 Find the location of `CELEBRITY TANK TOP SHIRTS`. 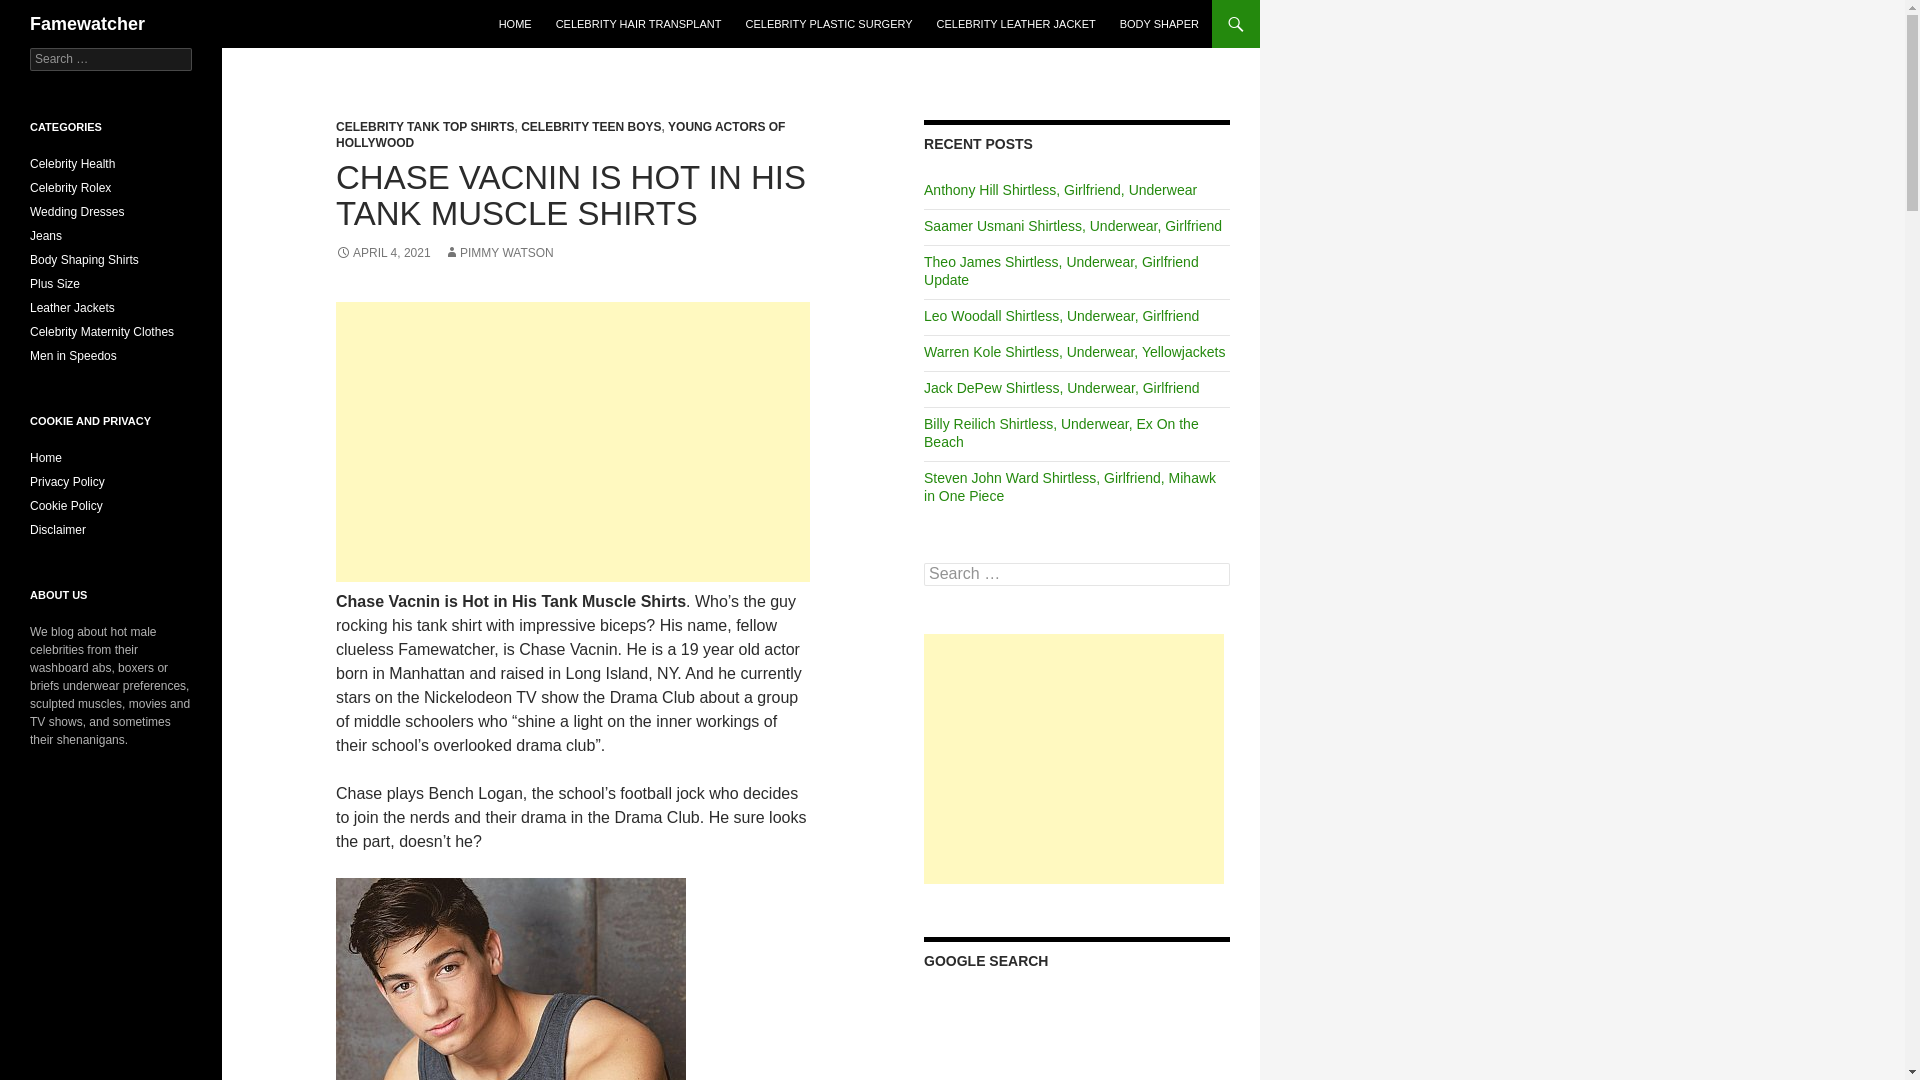

CELEBRITY TANK TOP SHIRTS is located at coordinates (425, 126).